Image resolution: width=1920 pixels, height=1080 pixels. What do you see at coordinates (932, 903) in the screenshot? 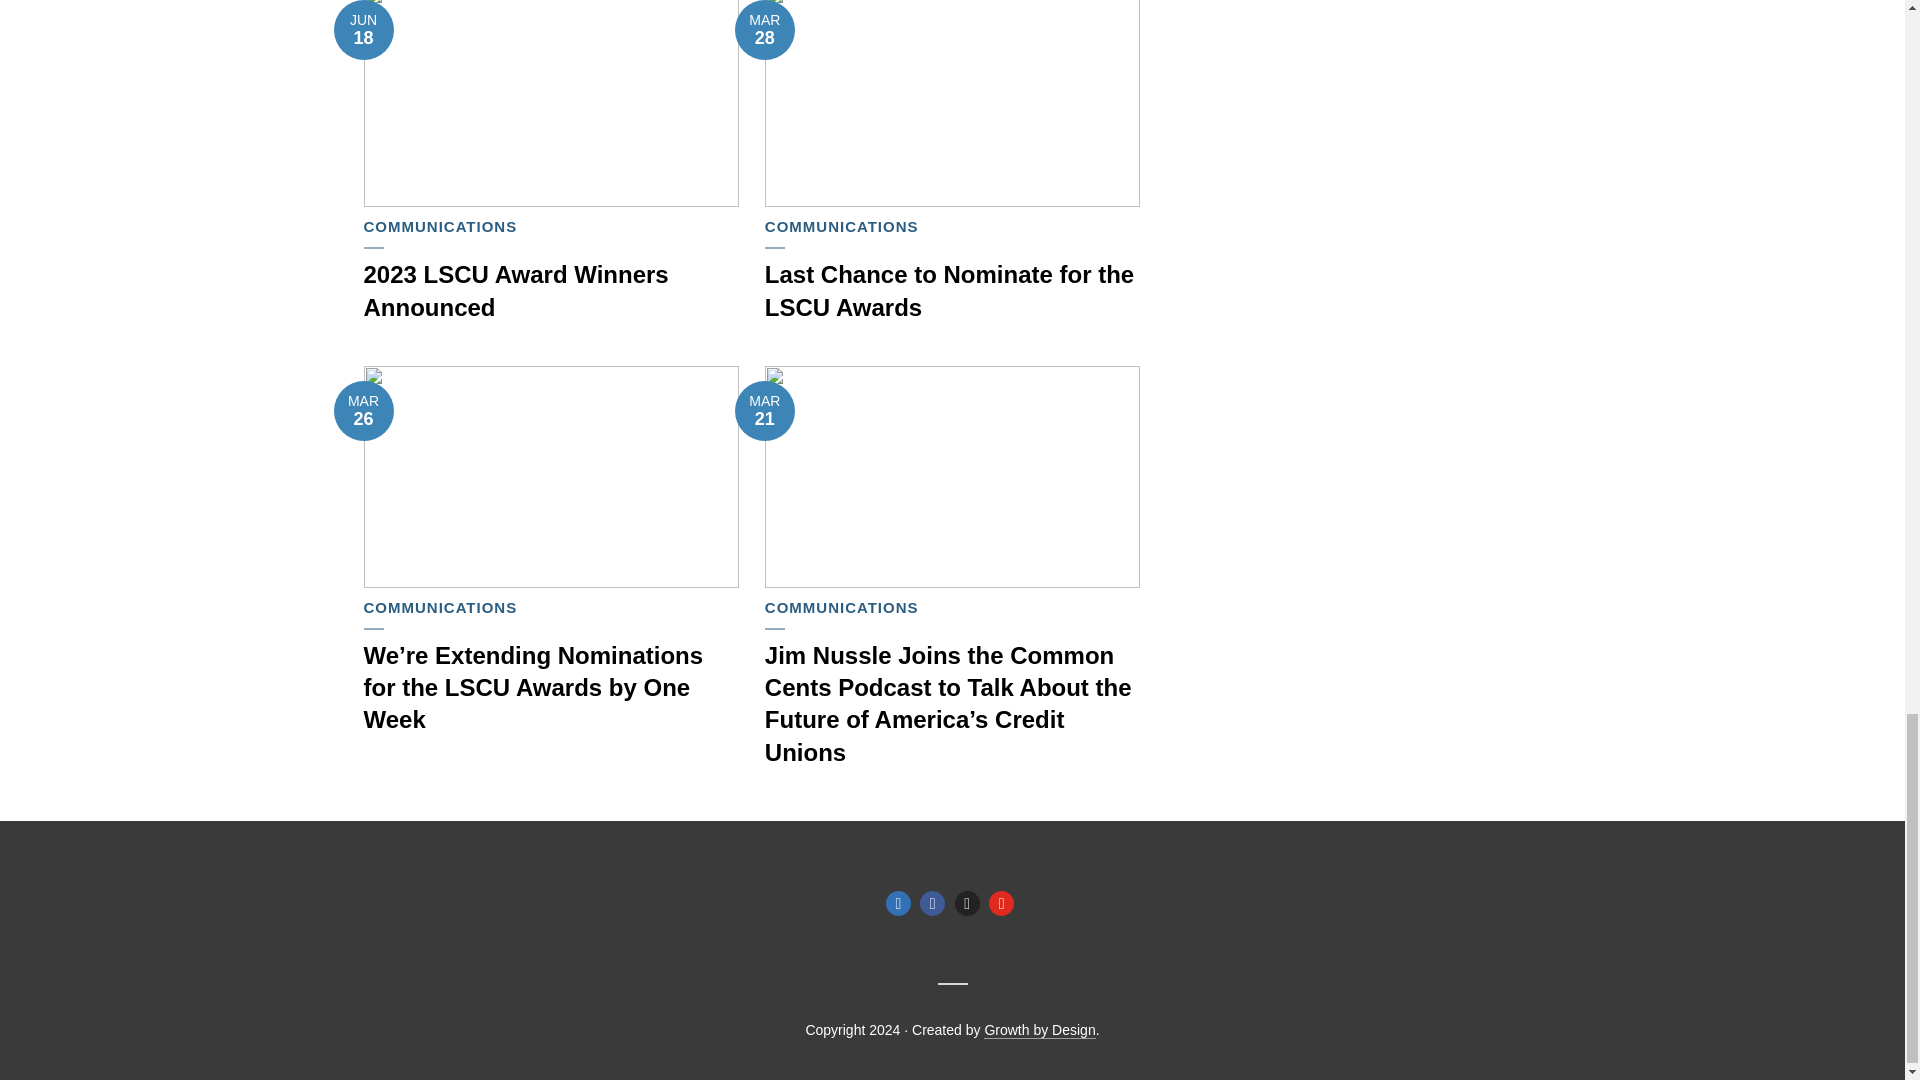
I see `Facebook` at bounding box center [932, 903].